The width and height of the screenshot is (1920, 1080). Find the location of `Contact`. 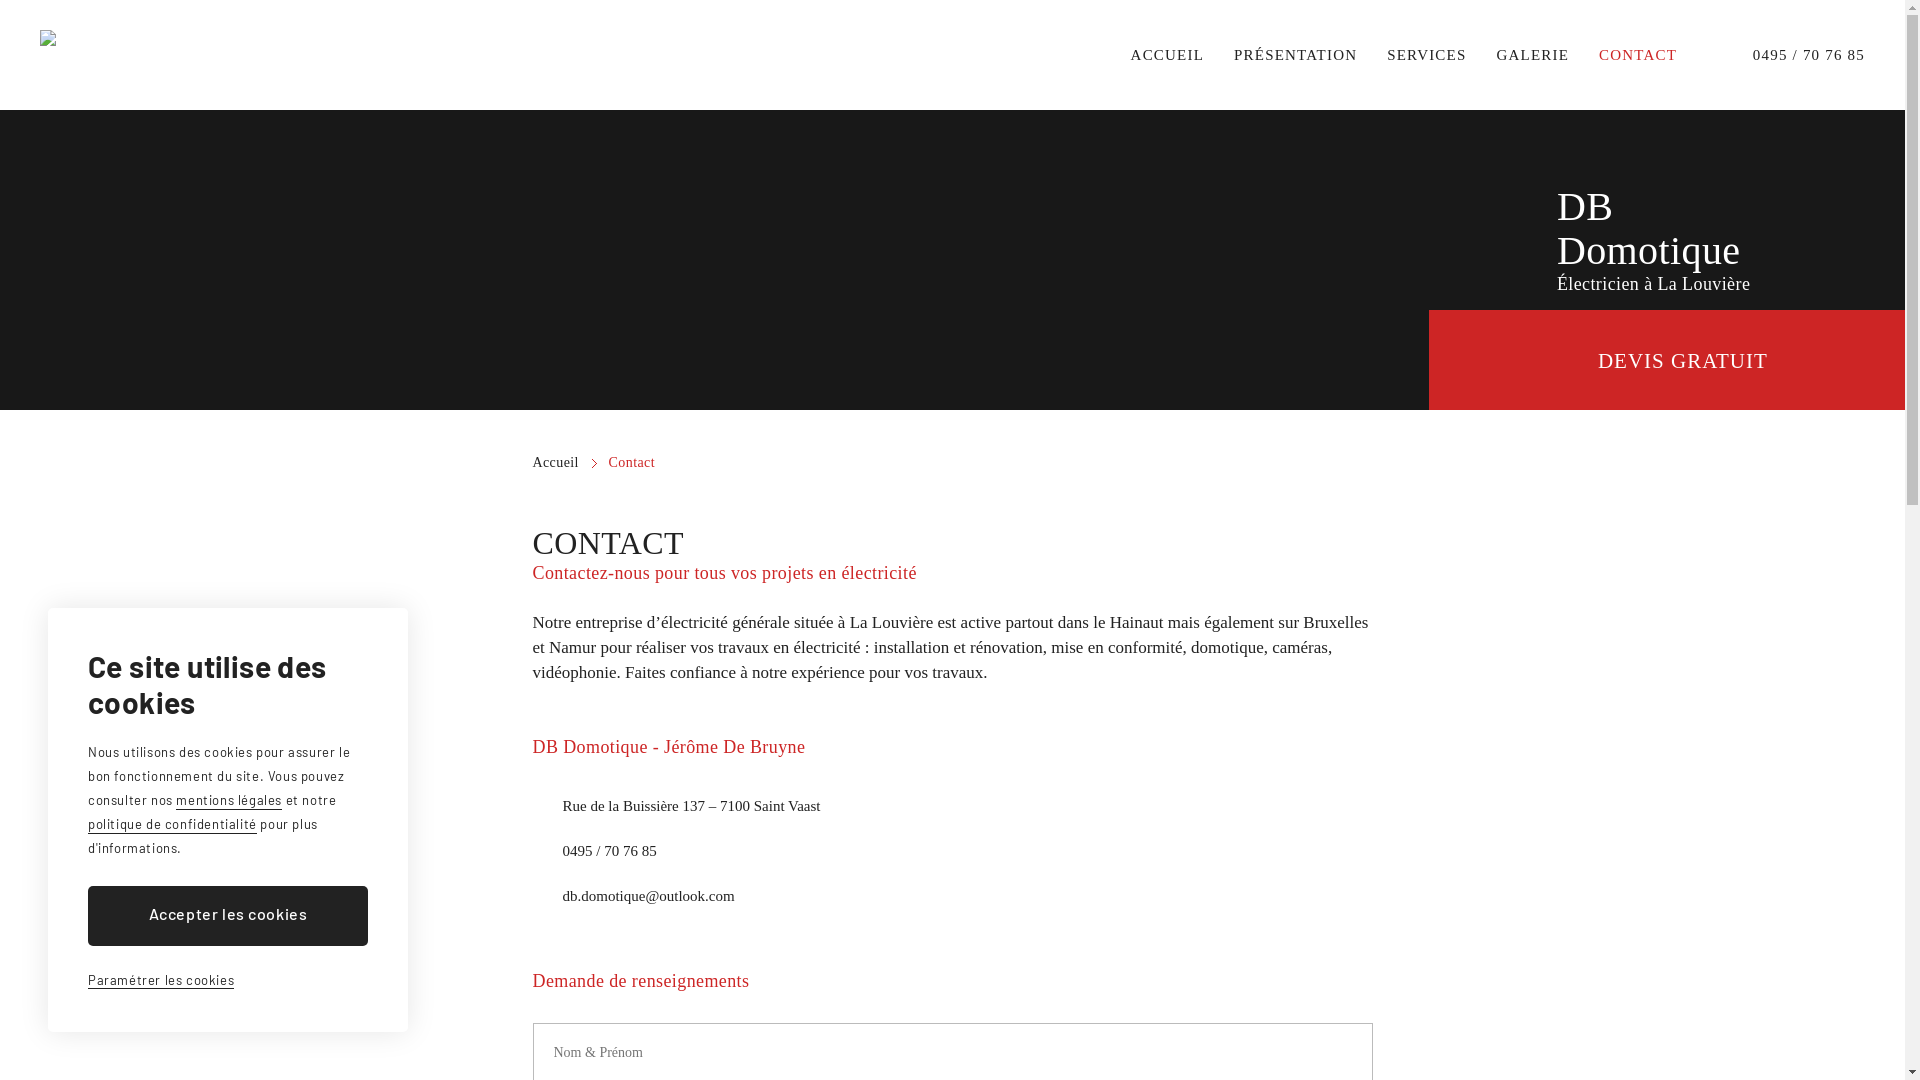

Contact is located at coordinates (632, 462).